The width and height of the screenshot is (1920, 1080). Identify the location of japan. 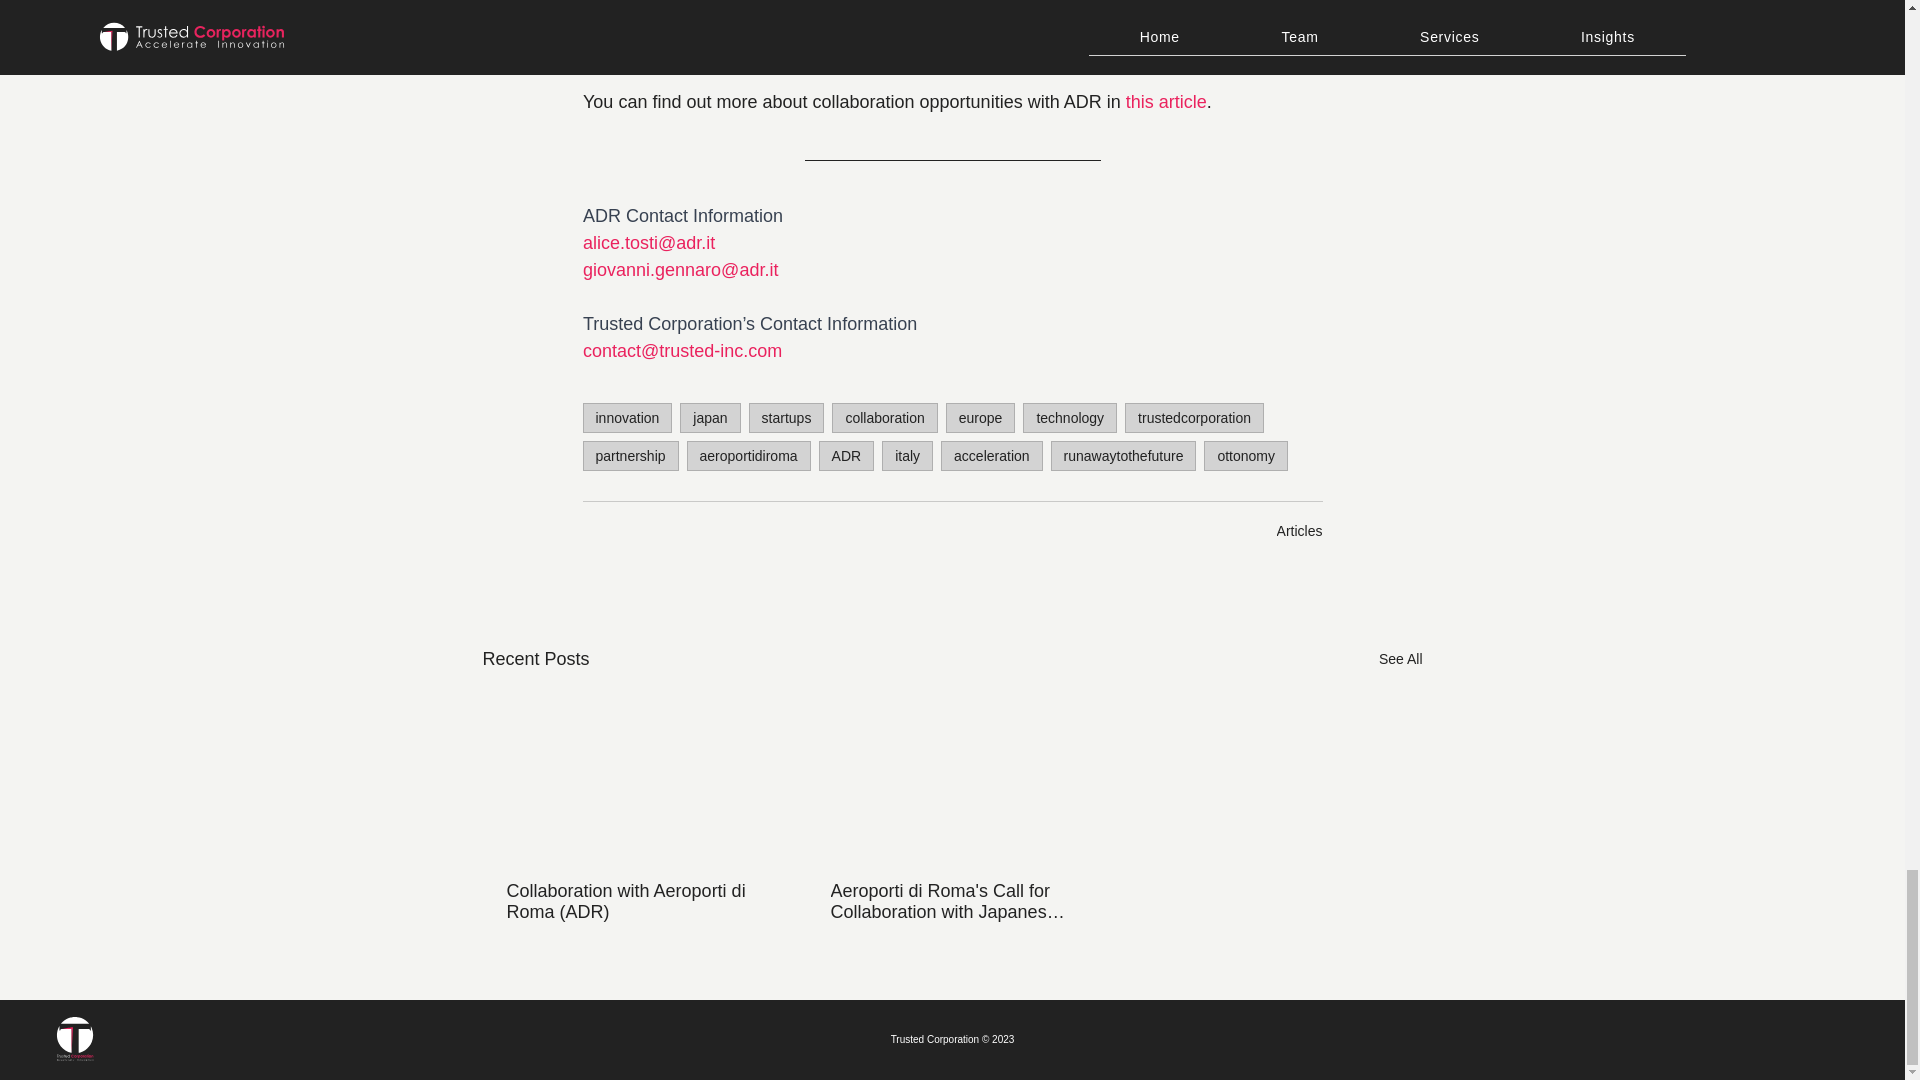
(709, 418).